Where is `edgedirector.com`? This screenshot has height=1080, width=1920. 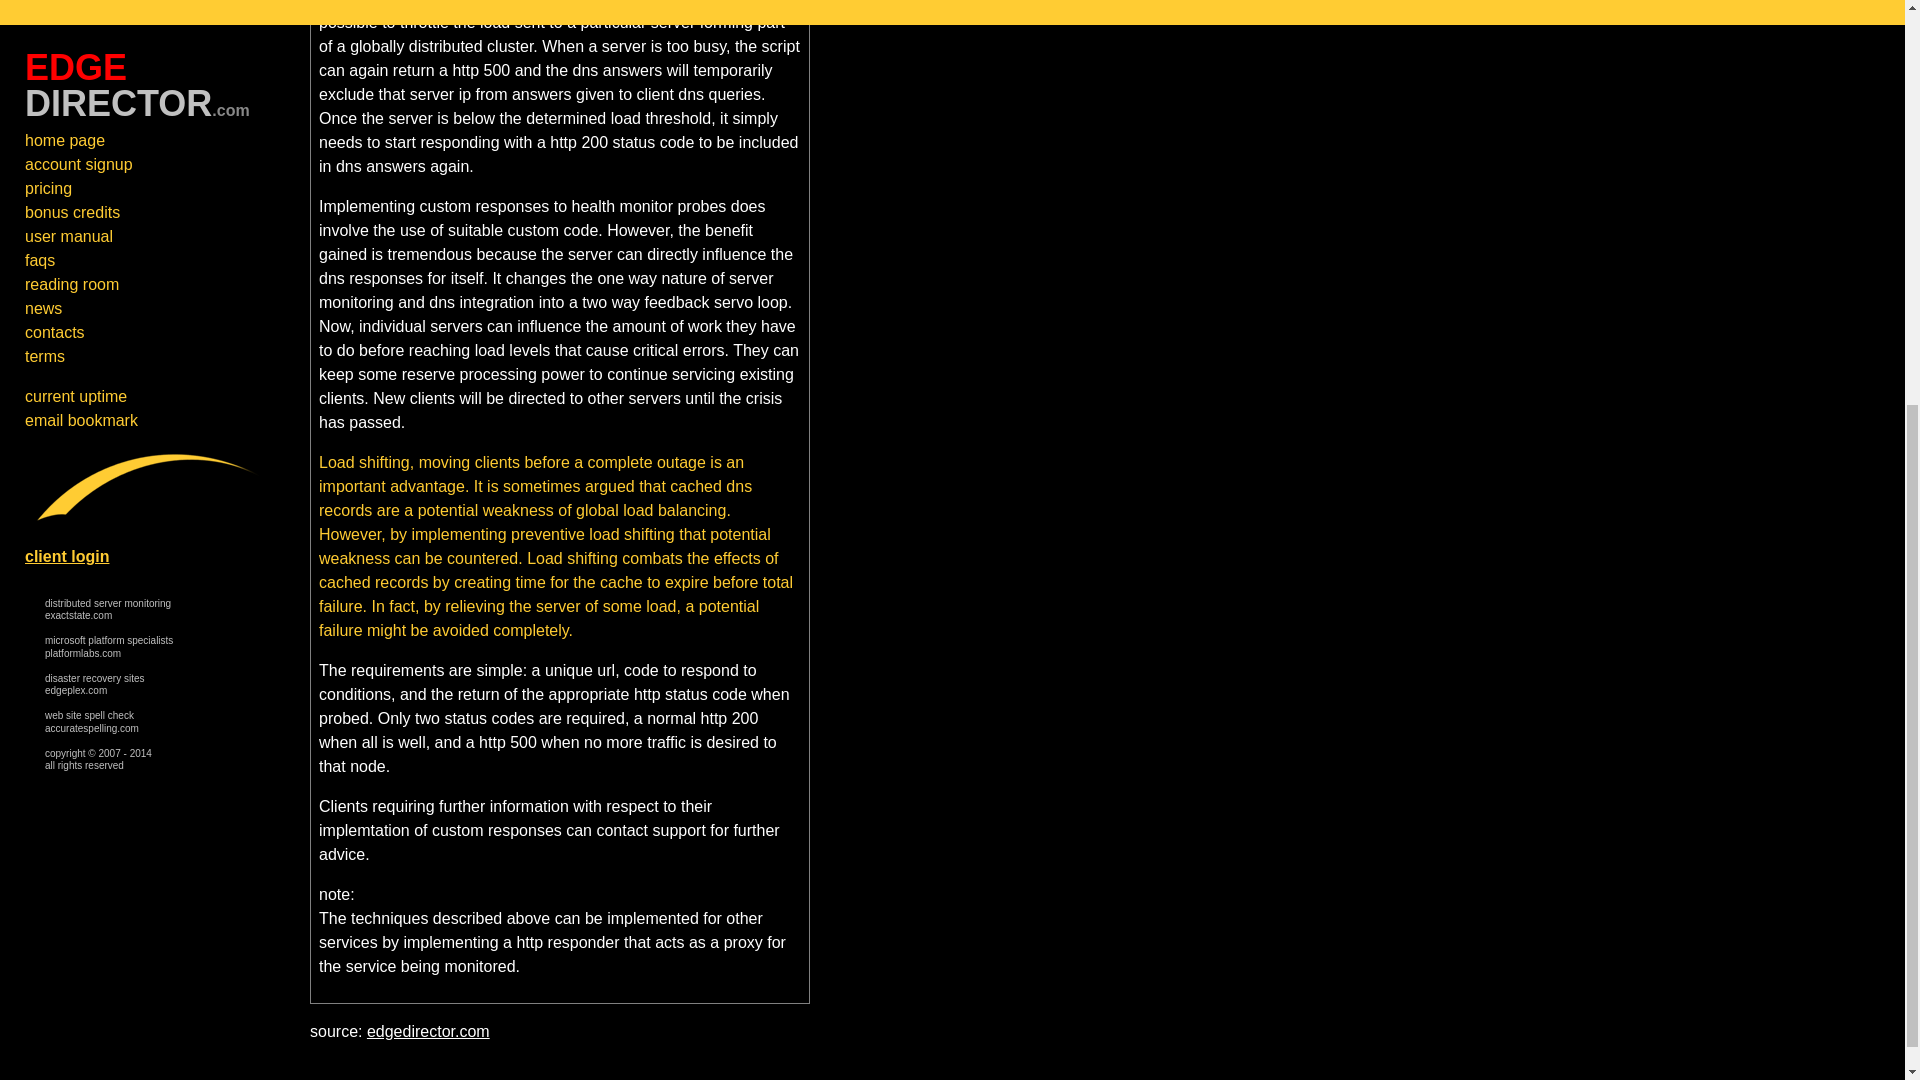 edgedirector.com is located at coordinates (91, 66).